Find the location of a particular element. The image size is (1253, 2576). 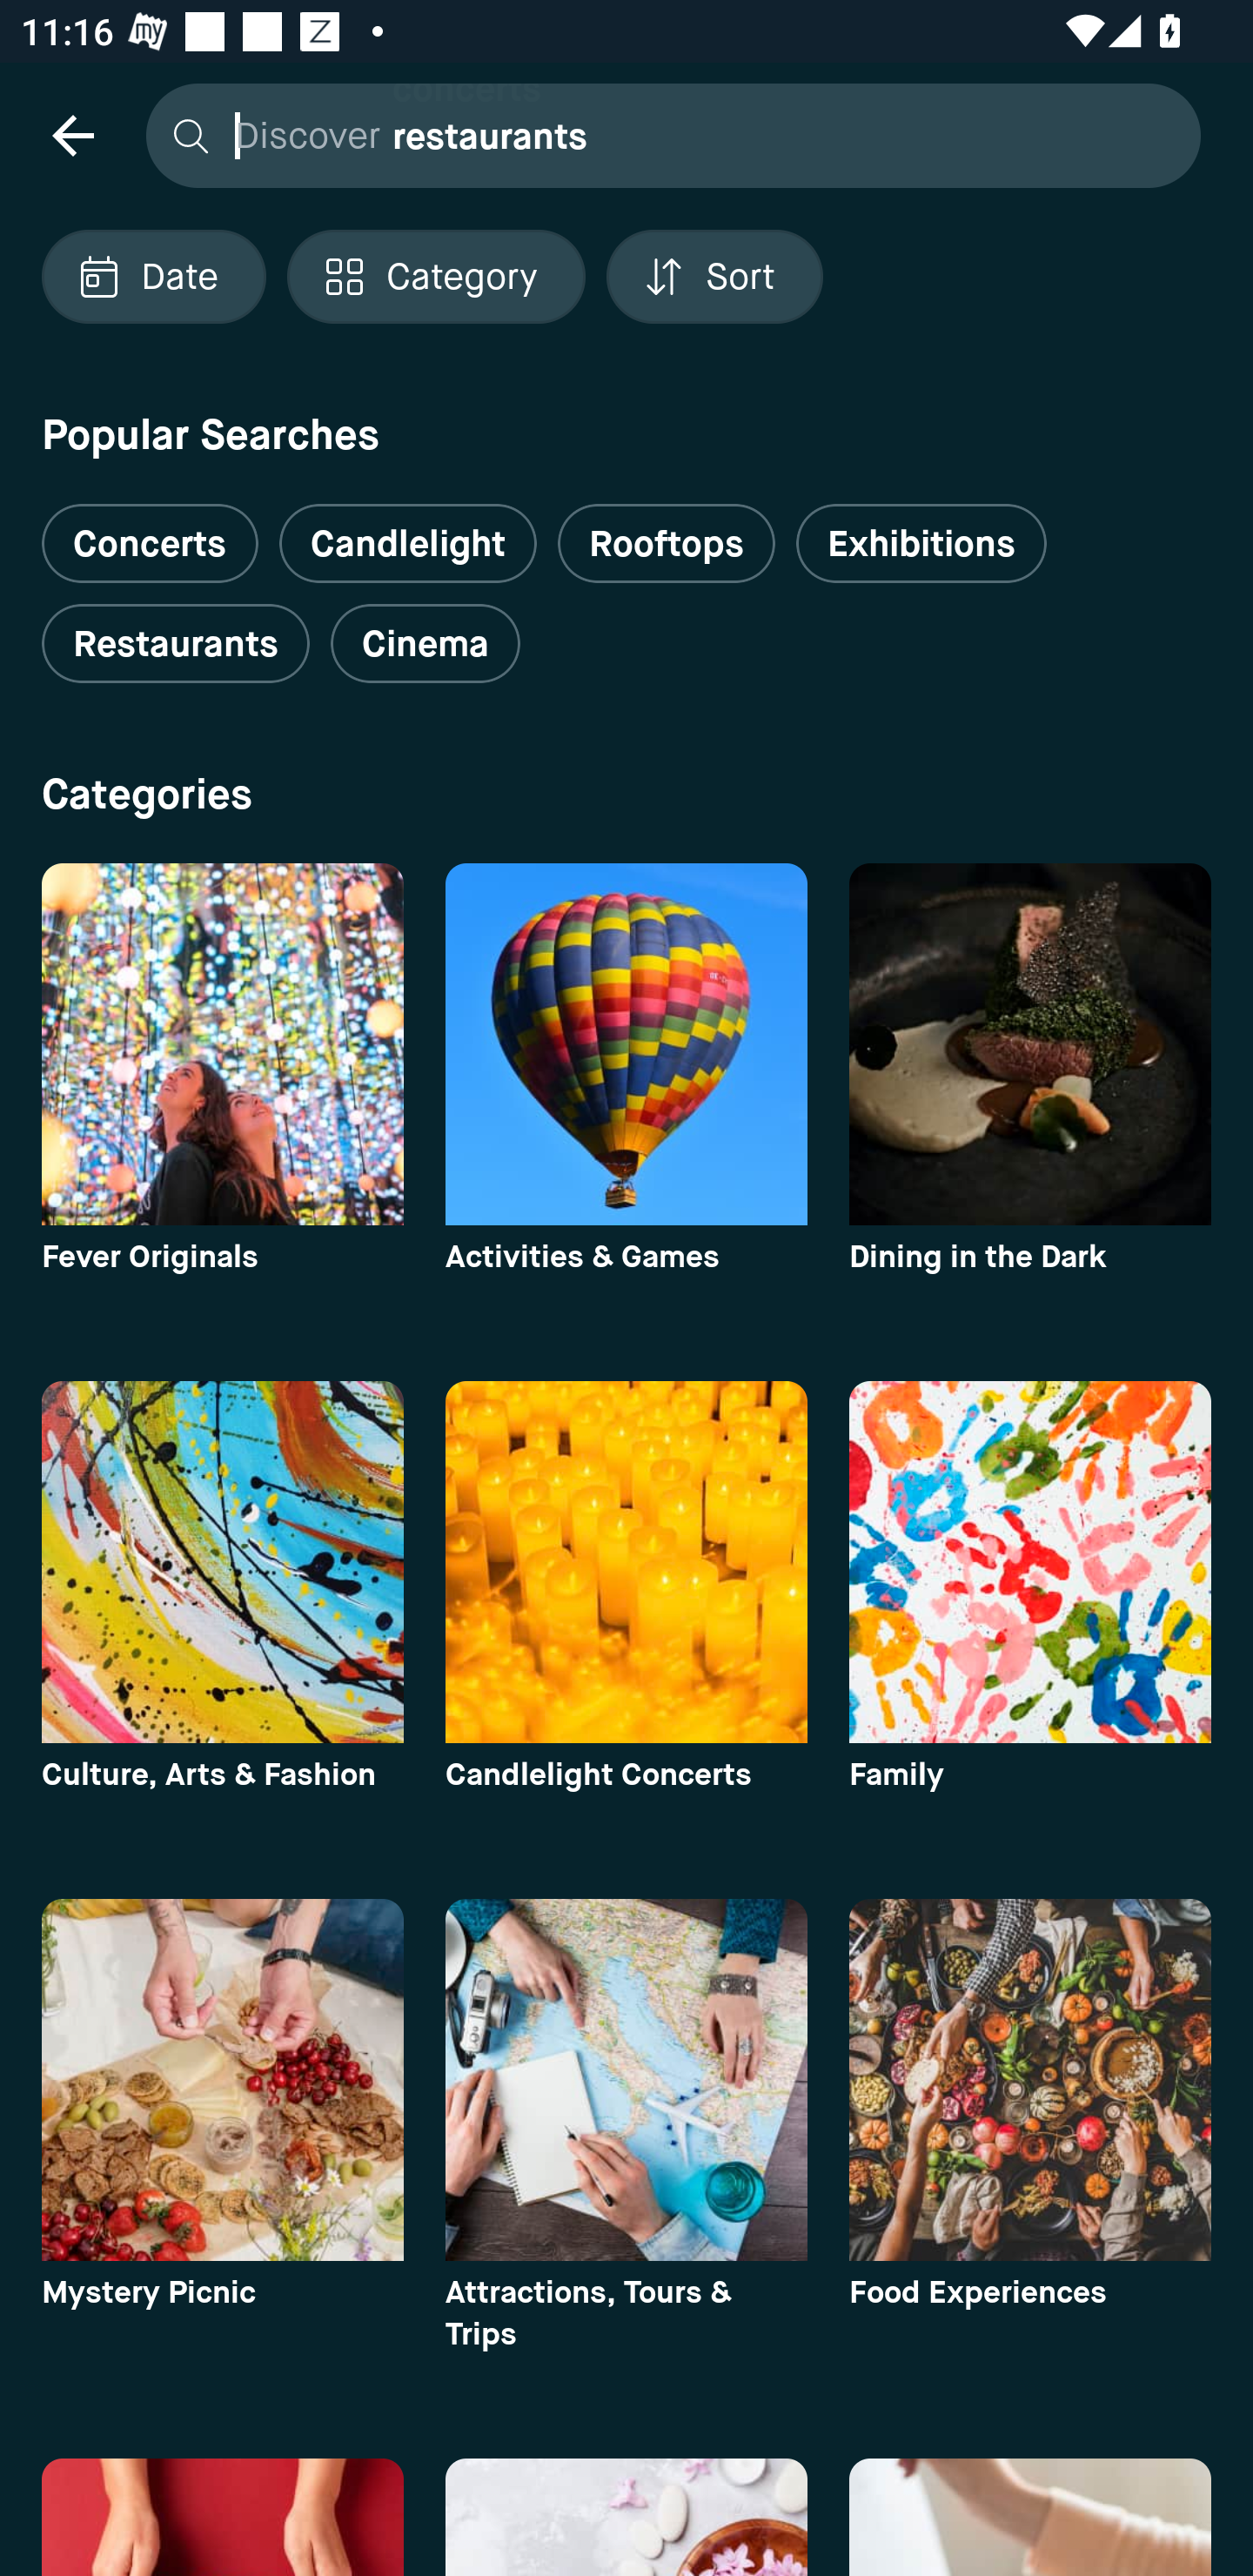

Restaurants is located at coordinates (175, 644).